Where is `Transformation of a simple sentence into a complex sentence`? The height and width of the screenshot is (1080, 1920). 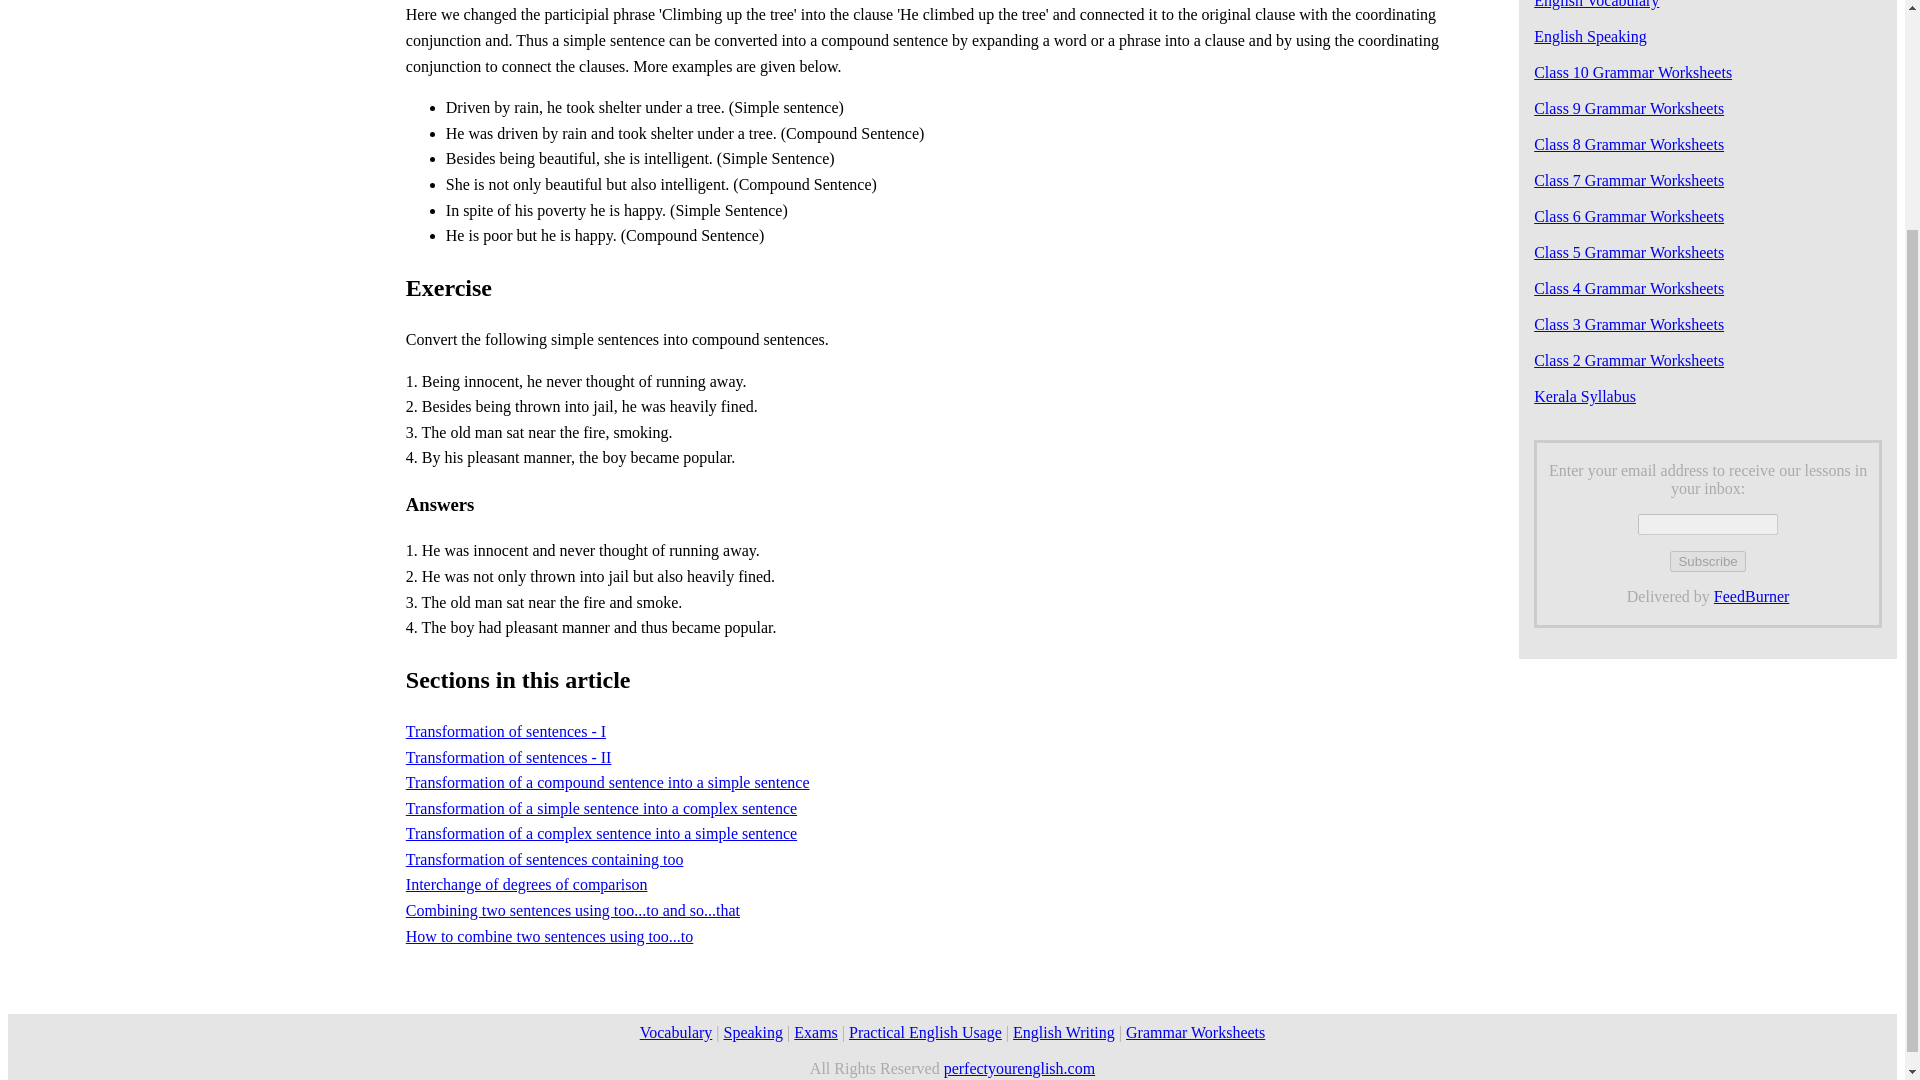
Transformation of a simple sentence into a complex sentence is located at coordinates (600, 808).